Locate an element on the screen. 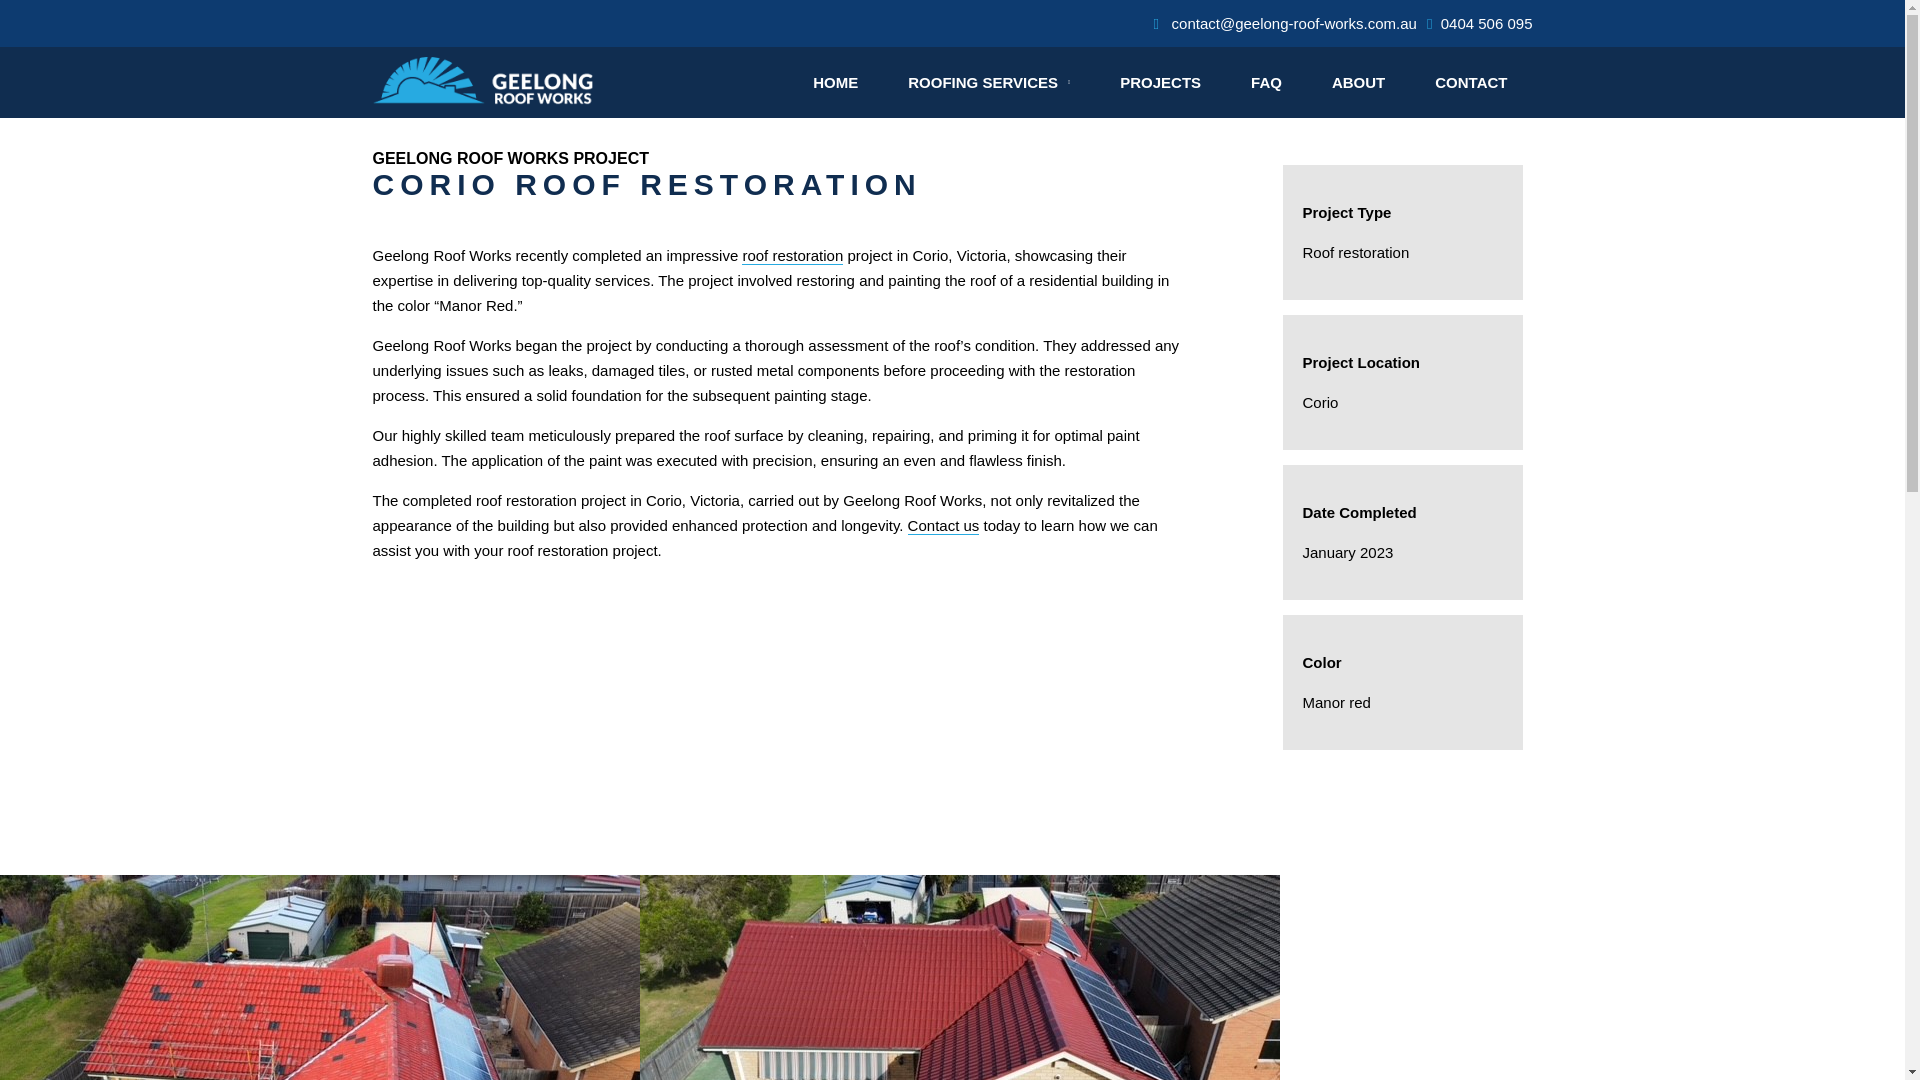 This screenshot has width=1920, height=1080. roof restoration is located at coordinates (792, 256).